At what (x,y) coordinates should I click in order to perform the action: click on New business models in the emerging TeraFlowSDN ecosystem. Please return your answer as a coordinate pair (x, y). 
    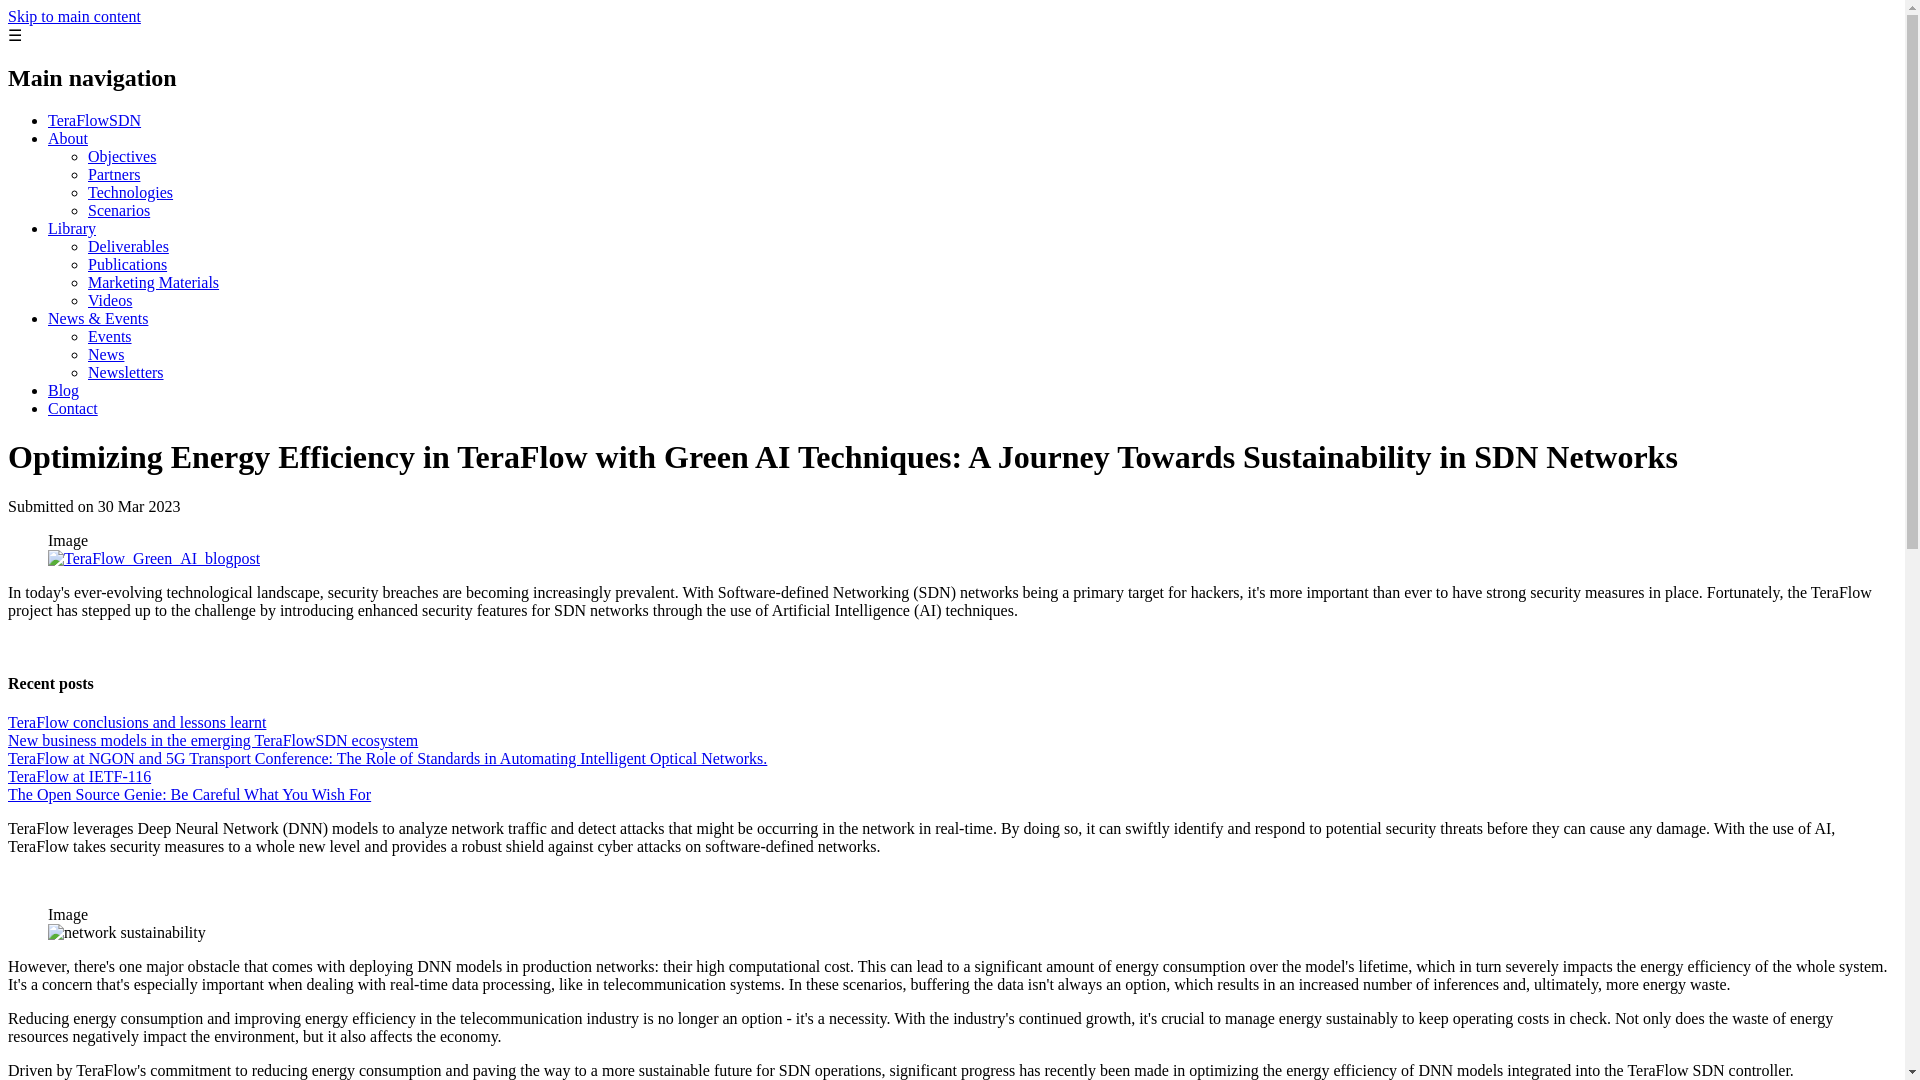
    Looking at the image, I should click on (212, 740).